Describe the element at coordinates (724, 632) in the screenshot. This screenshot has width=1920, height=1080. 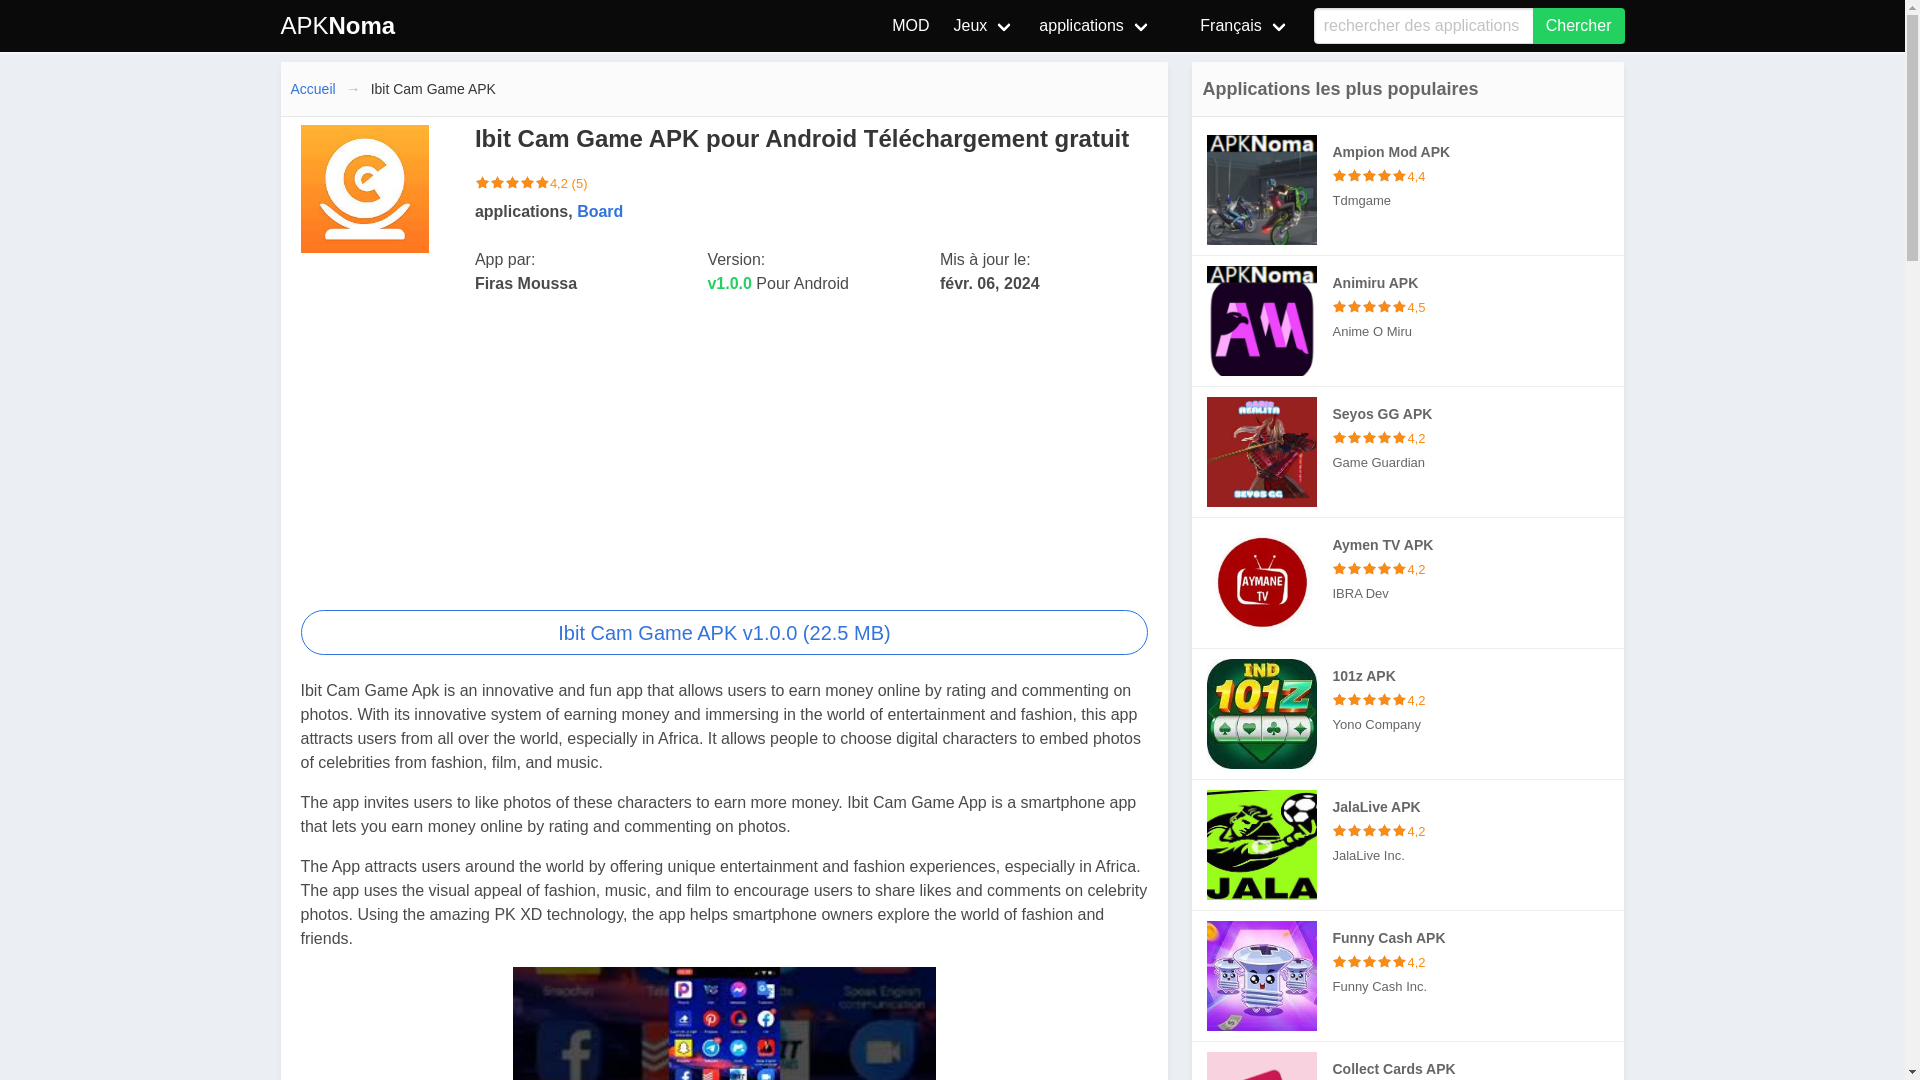
I see `Ibit Cam Game APK` at that location.